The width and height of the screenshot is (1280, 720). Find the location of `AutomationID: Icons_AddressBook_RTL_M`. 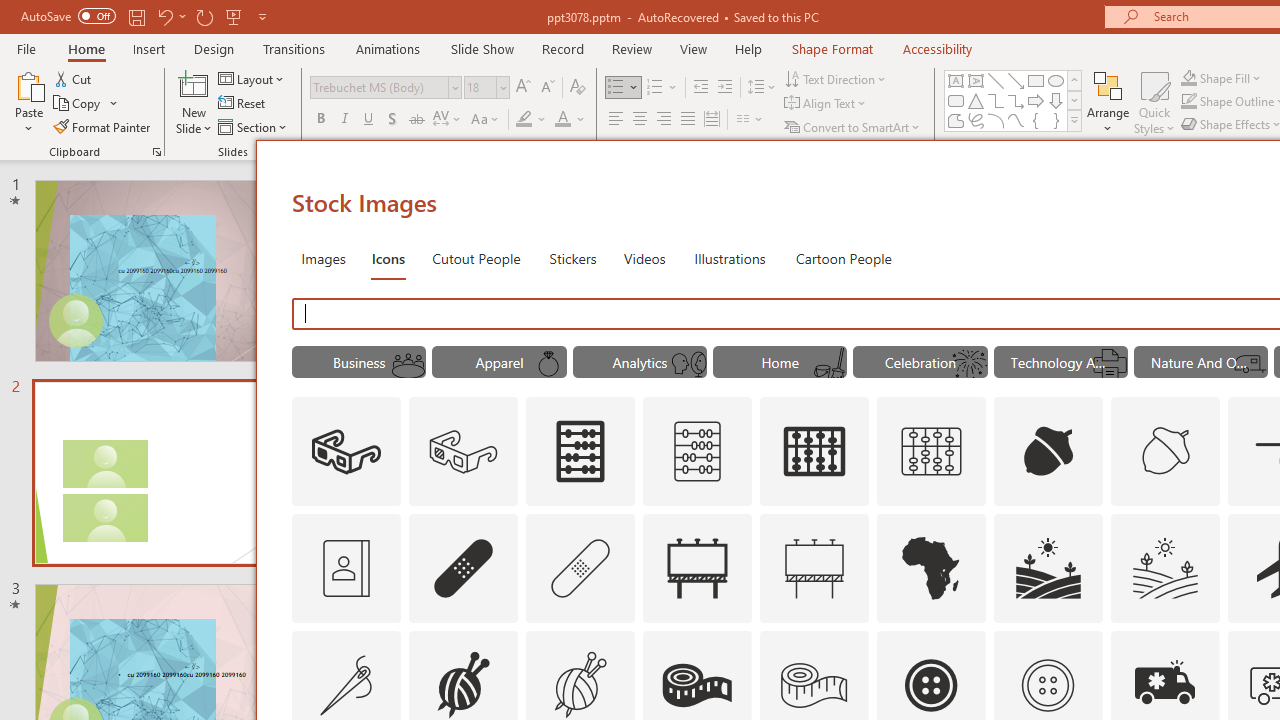

AutomationID: Icons_AddressBook_RTL_M is located at coordinates (346, 568).